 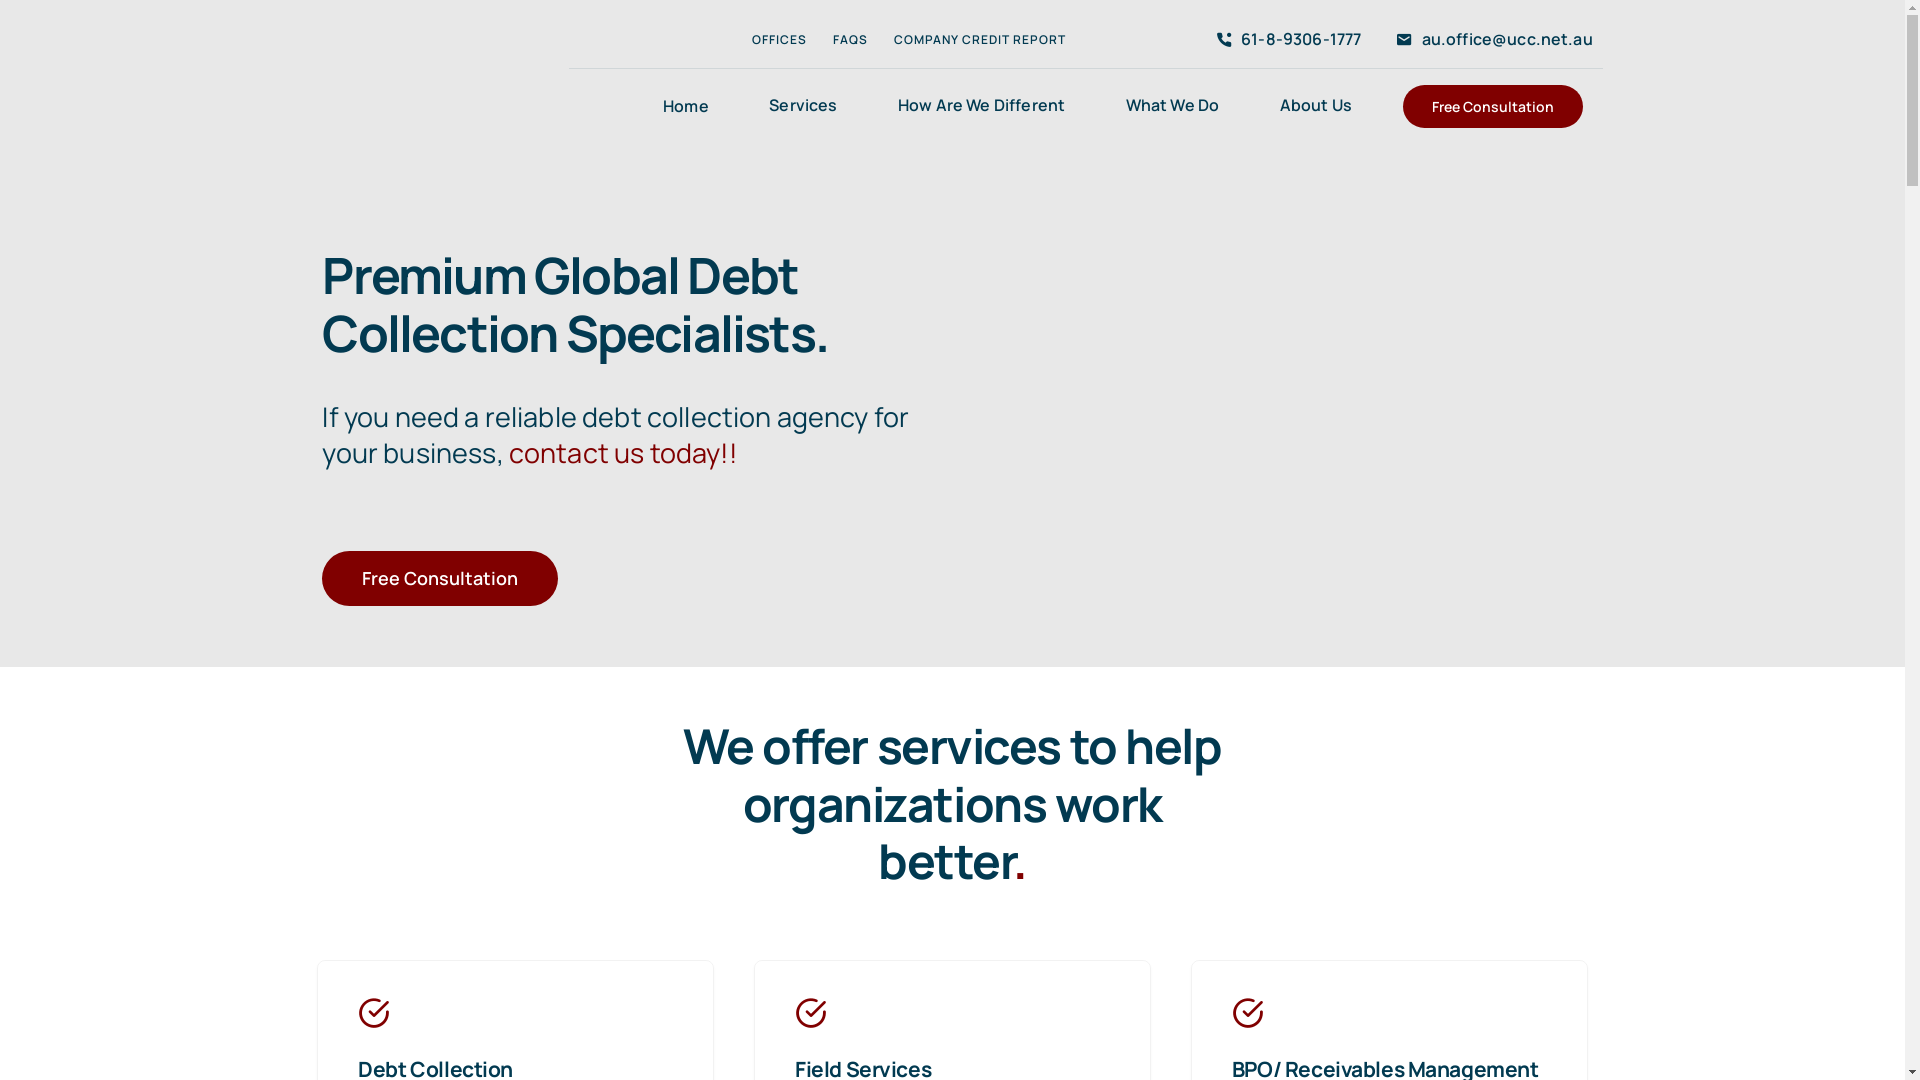 What do you see at coordinates (850, 40) in the screenshot?
I see `FAQS` at bounding box center [850, 40].